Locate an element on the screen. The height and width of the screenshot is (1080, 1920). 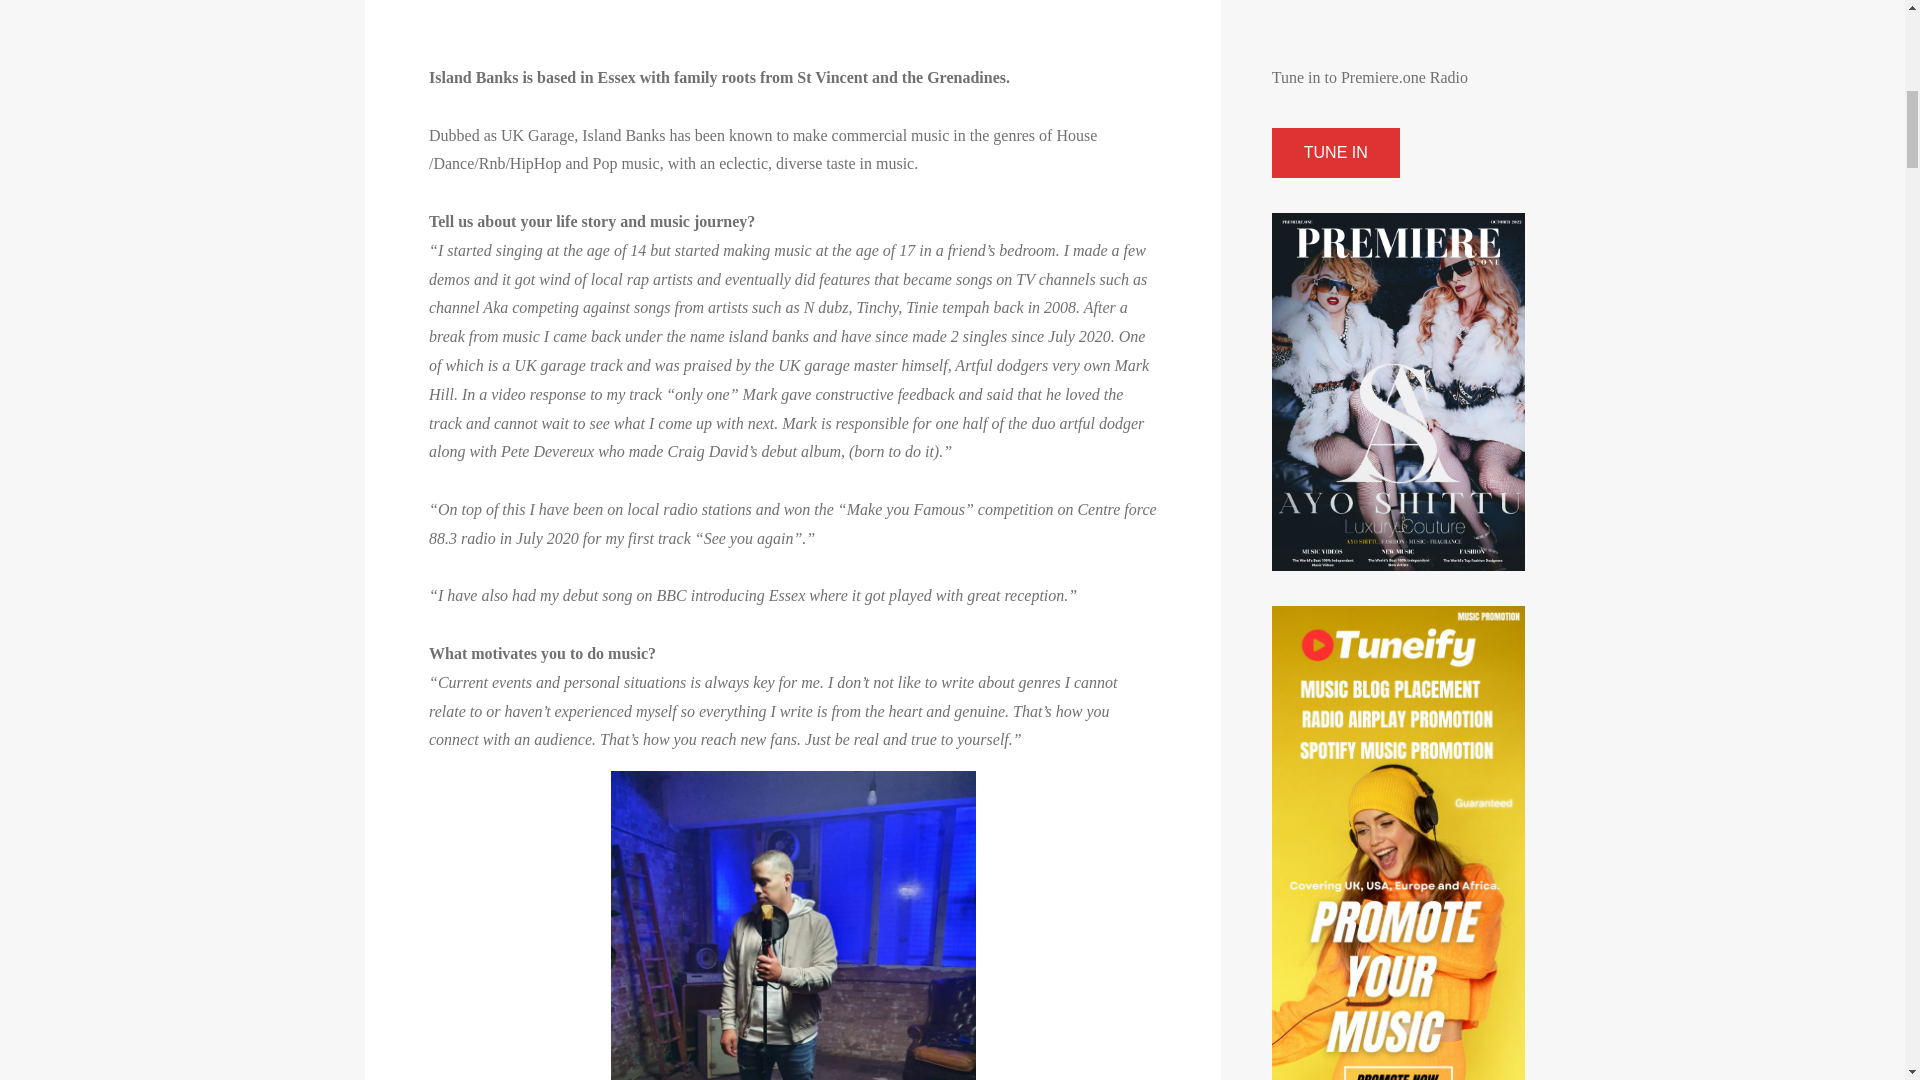
TUNE IN is located at coordinates (1335, 153).